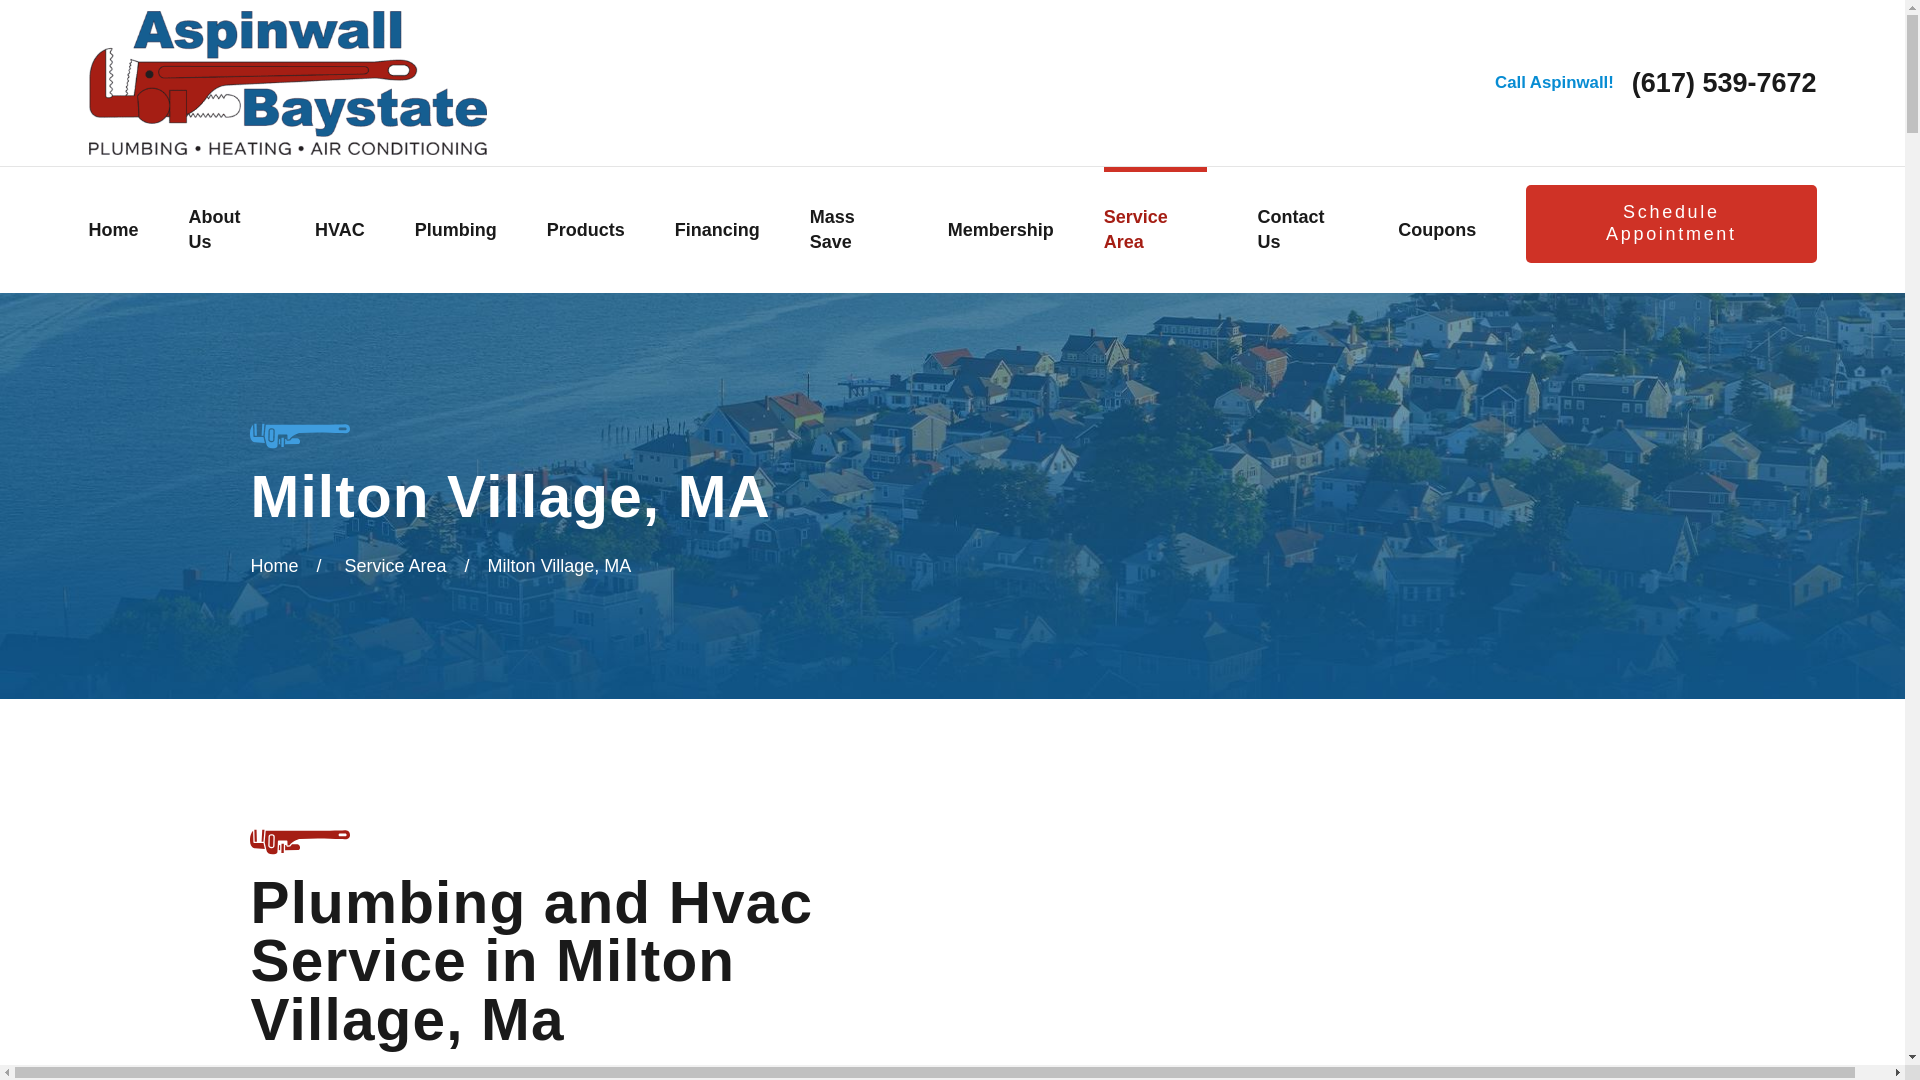 The width and height of the screenshot is (1920, 1080). Describe the element at coordinates (586, 230) in the screenshot. I see `Products` at that location.